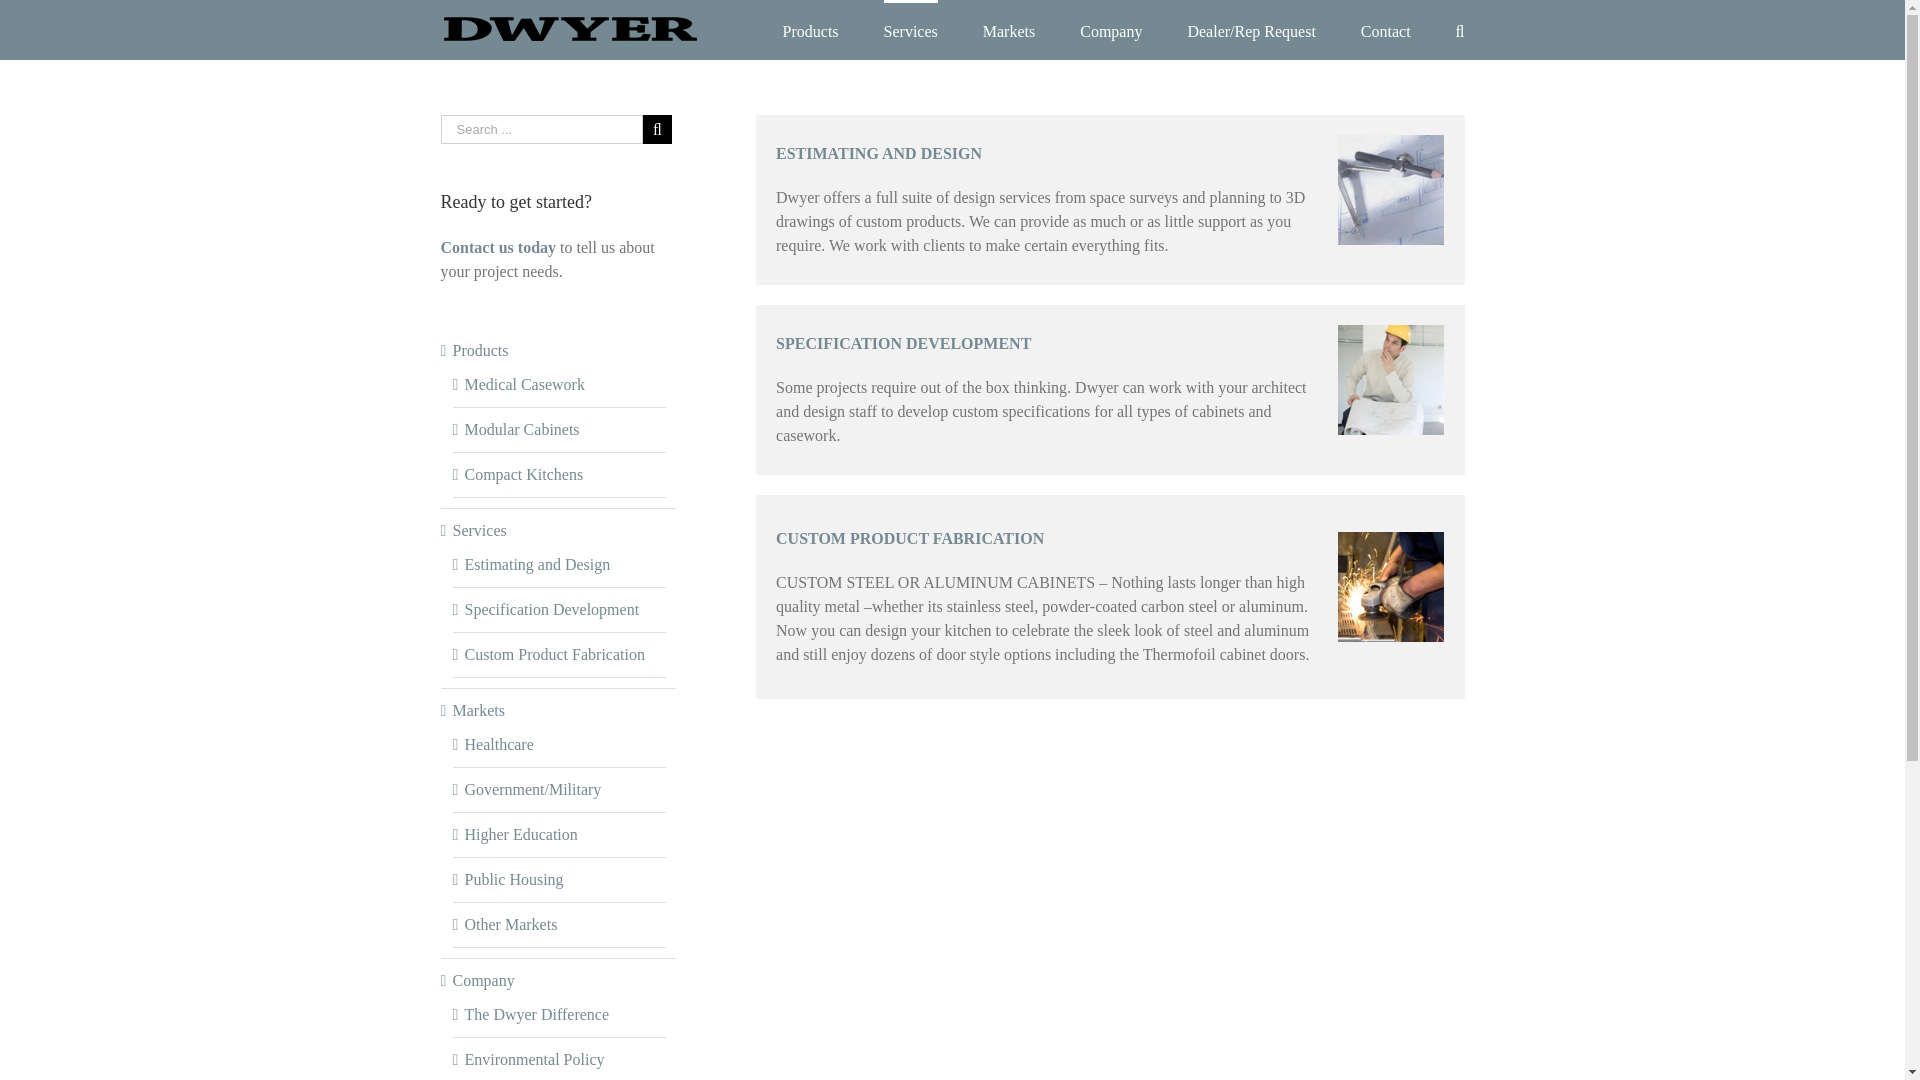 The image size is (1920, 1080). What do you see at coordinates (811, 30) in the screenshot?
I see `Products` at bounding box center [811, 30].